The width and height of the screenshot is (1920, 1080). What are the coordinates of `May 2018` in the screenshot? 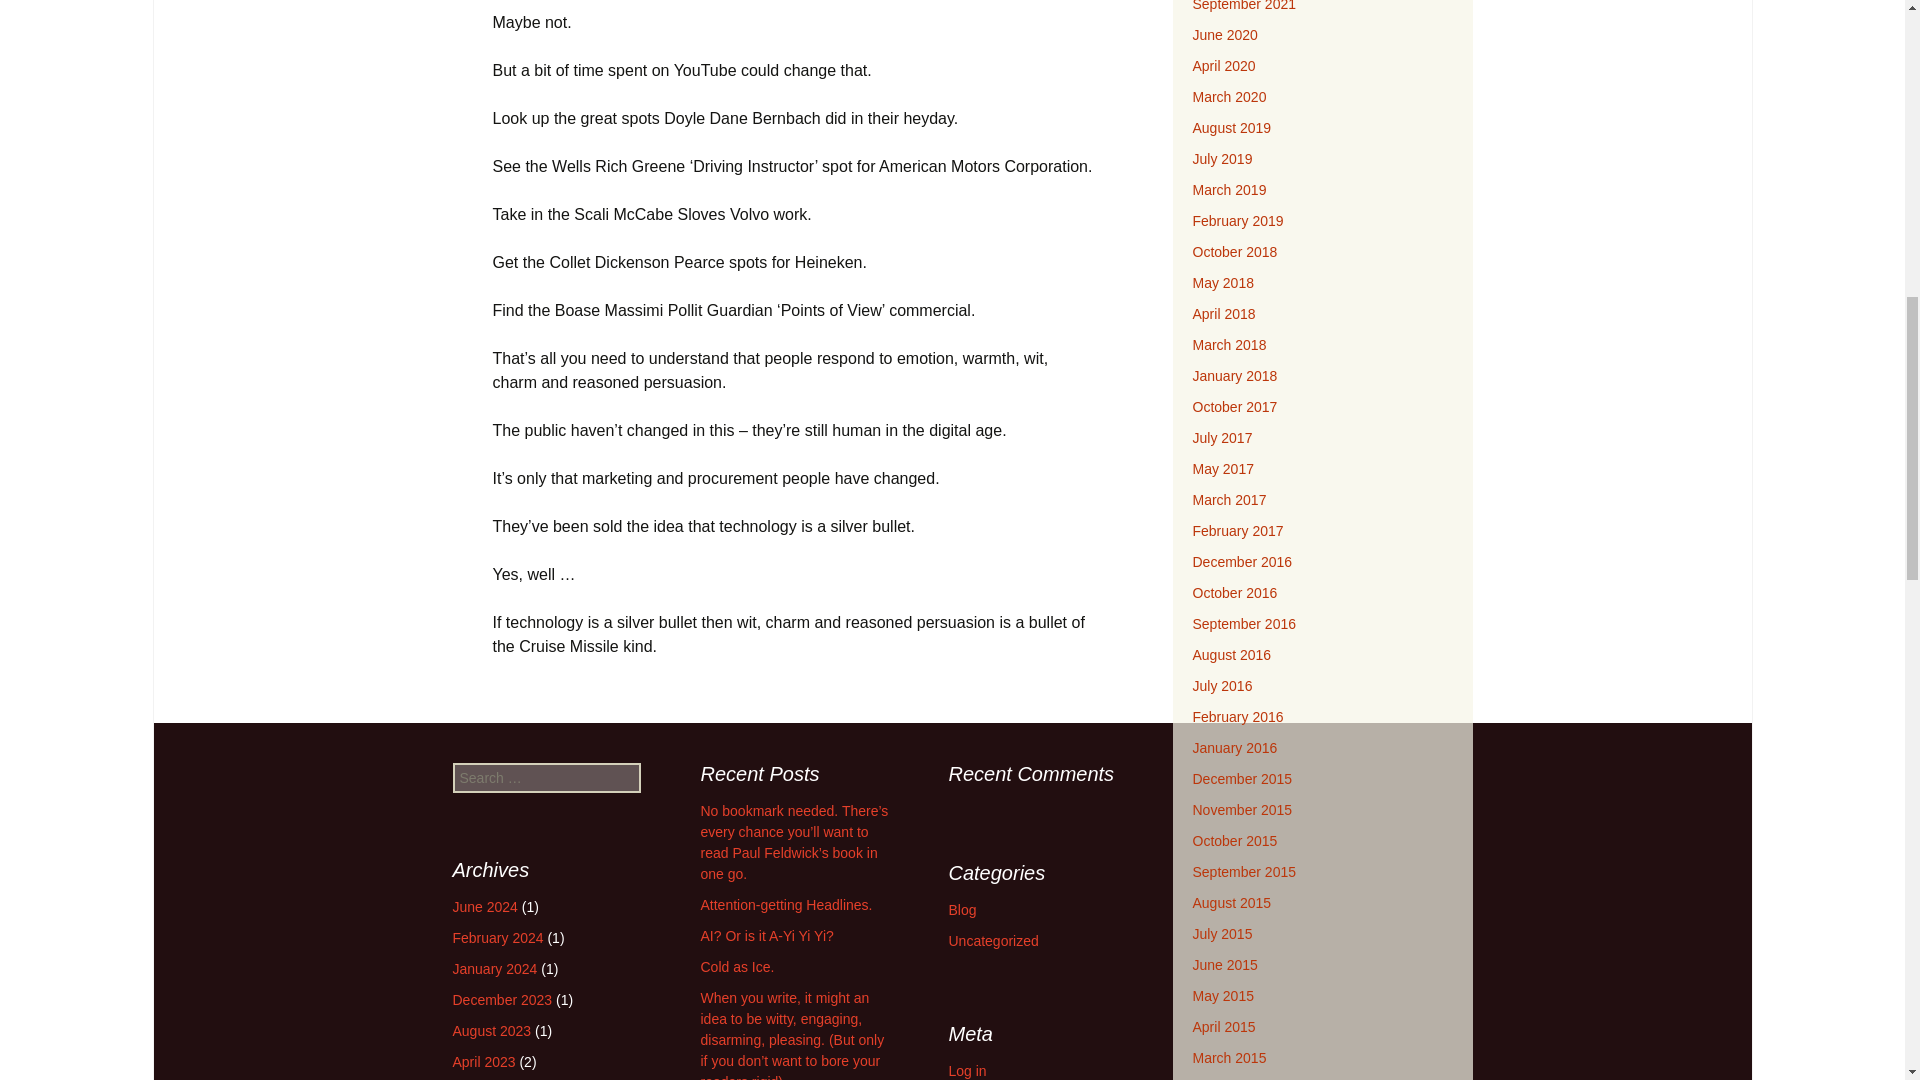 It's located at (1222, 282).